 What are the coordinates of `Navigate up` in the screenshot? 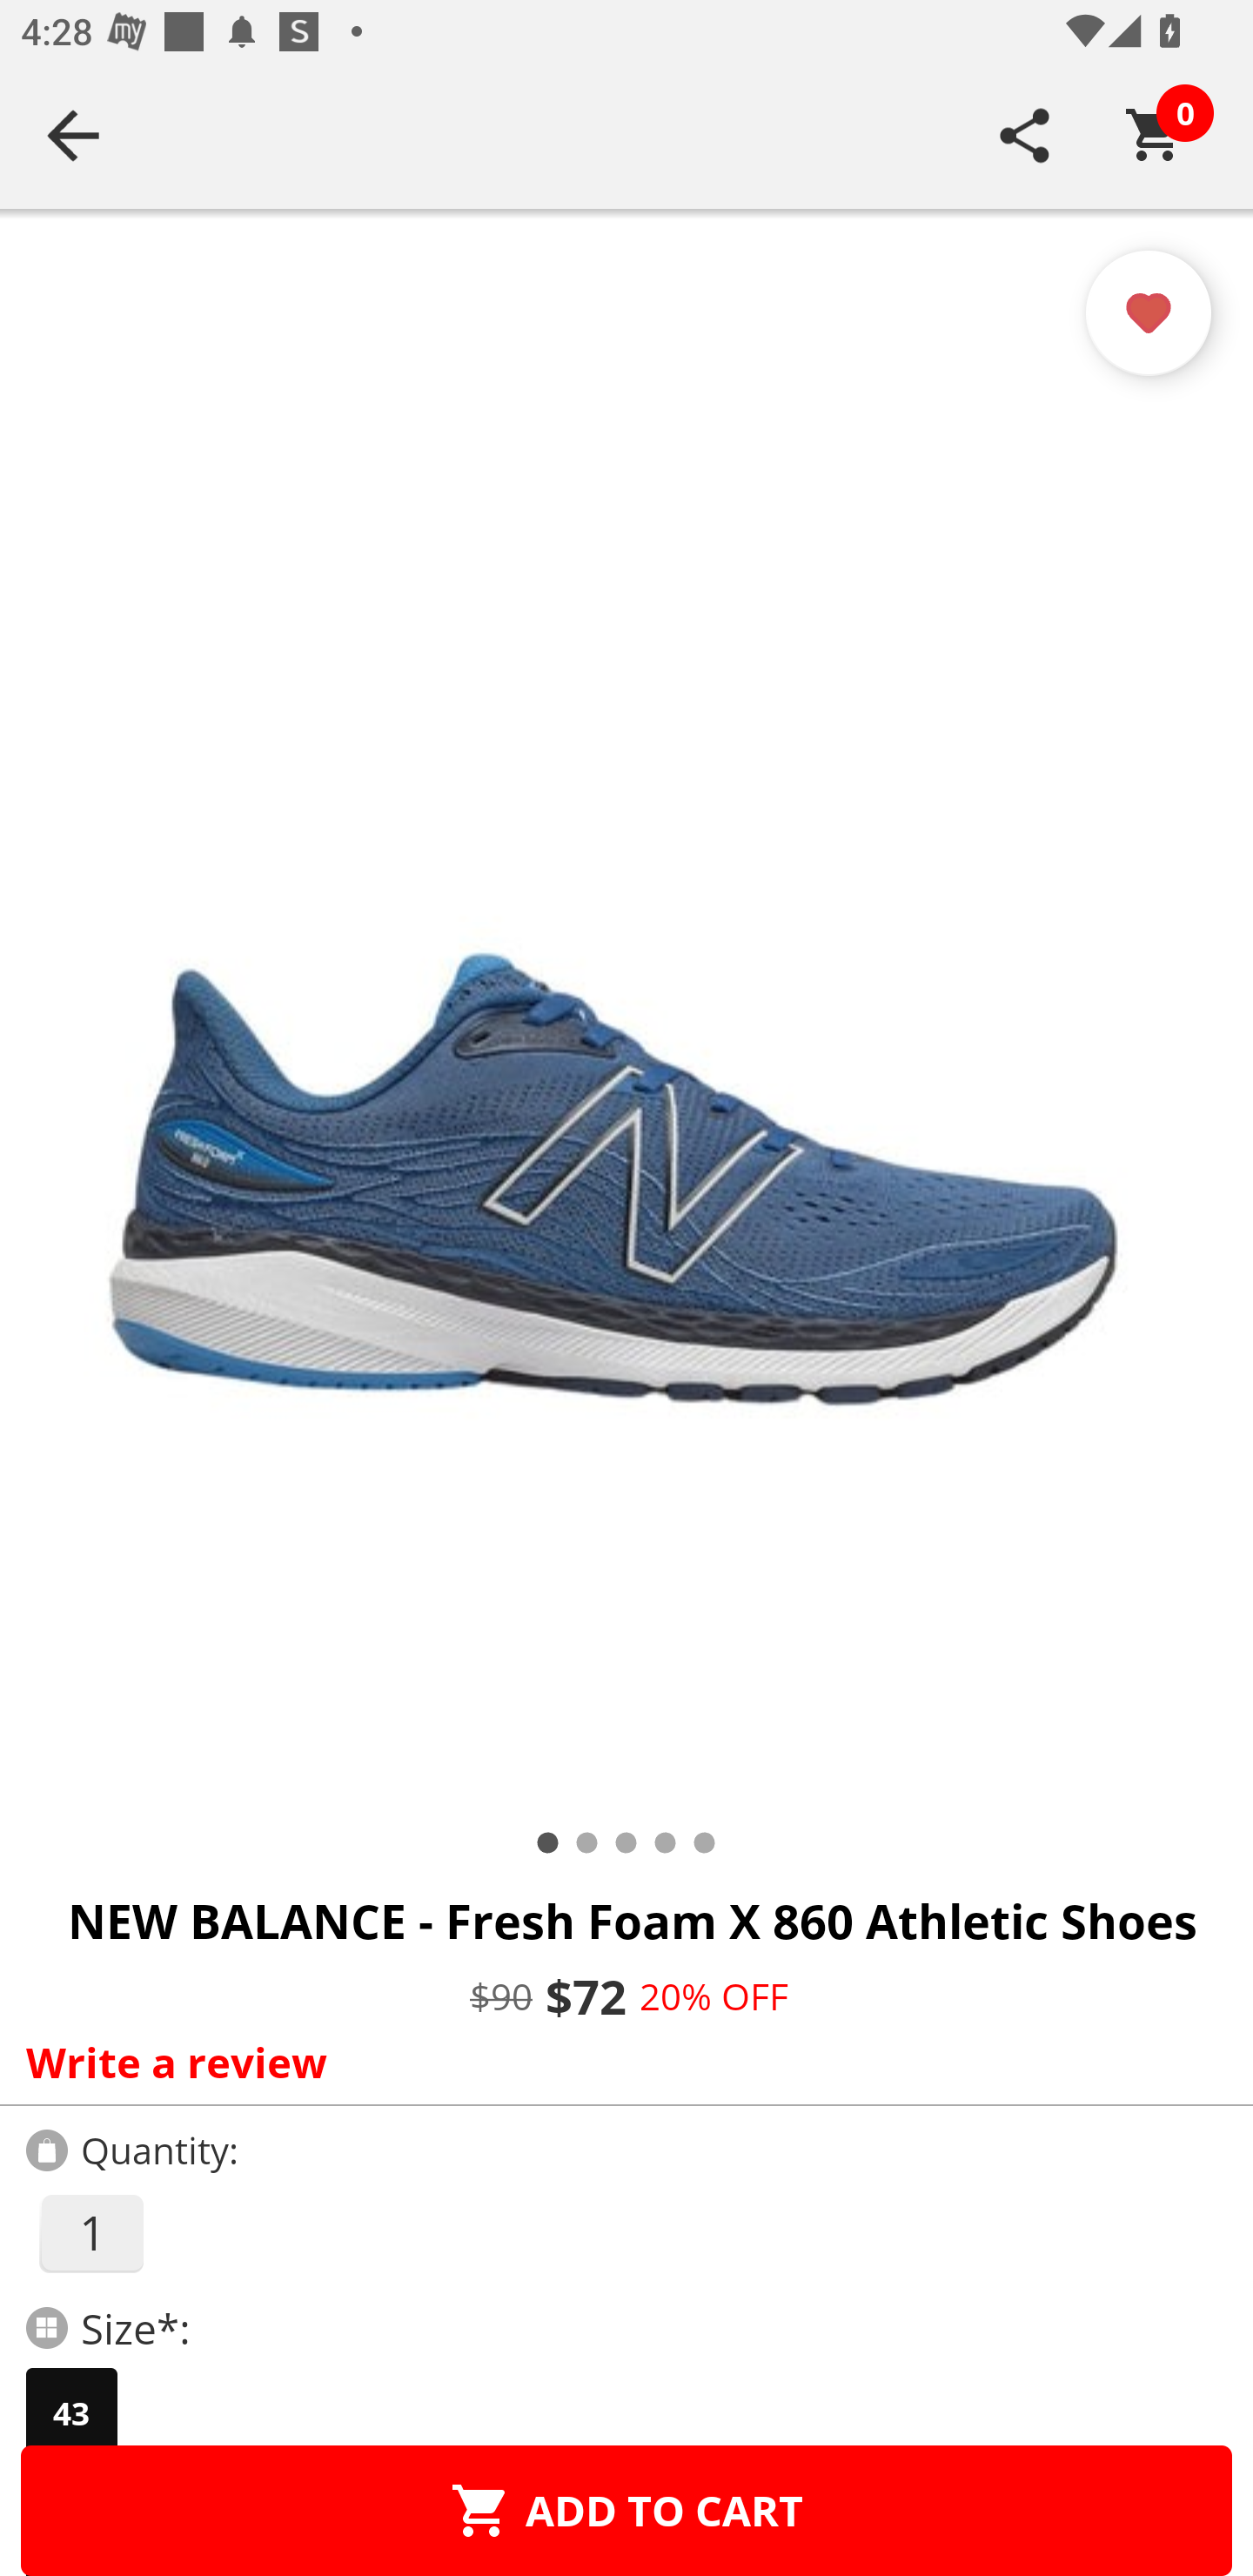 It's located at (73, 135).